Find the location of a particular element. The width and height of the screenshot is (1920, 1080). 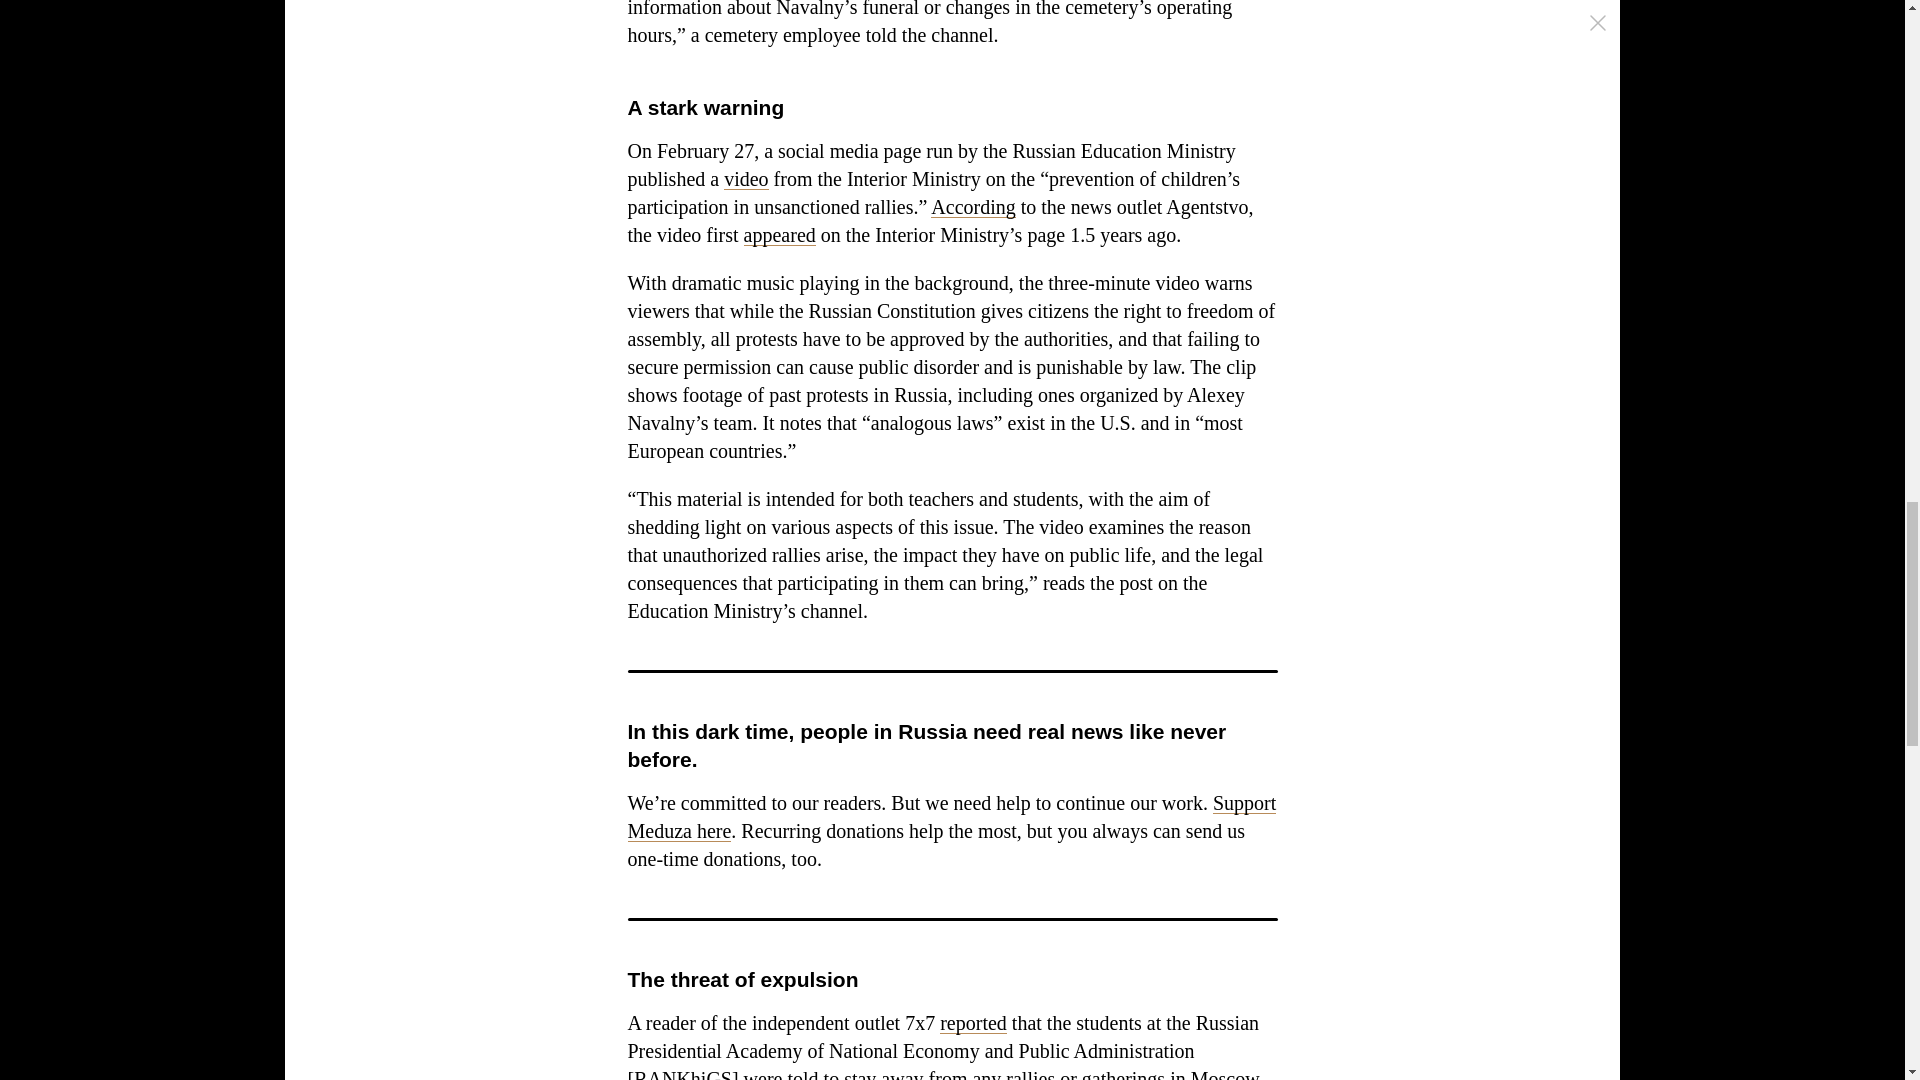

According is located at coordinates (973, 206).